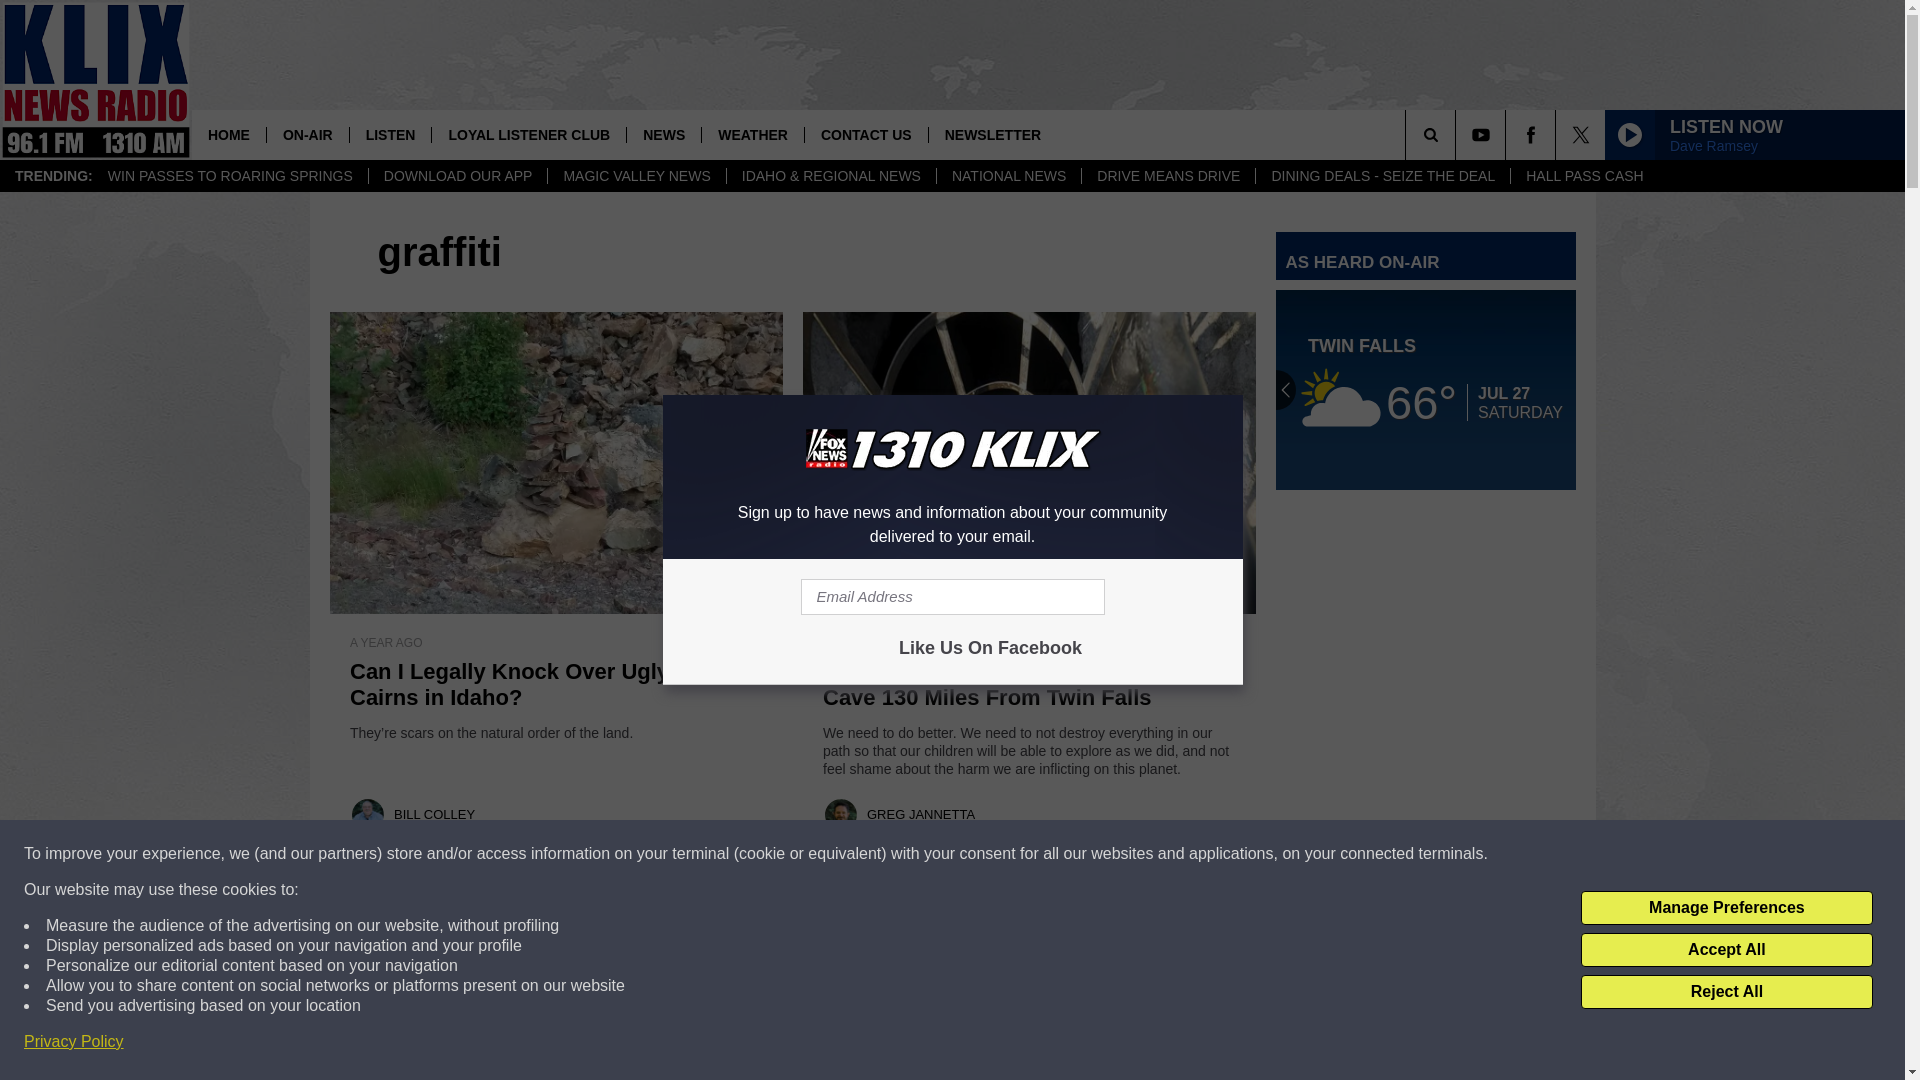 The height and width of the screenshot is (1080, 1920). What do you see at coordinates (1168, 176) in the screenshot?
I see `DRIVE MEANS DRIVE` at bounding box center [1168, 176].